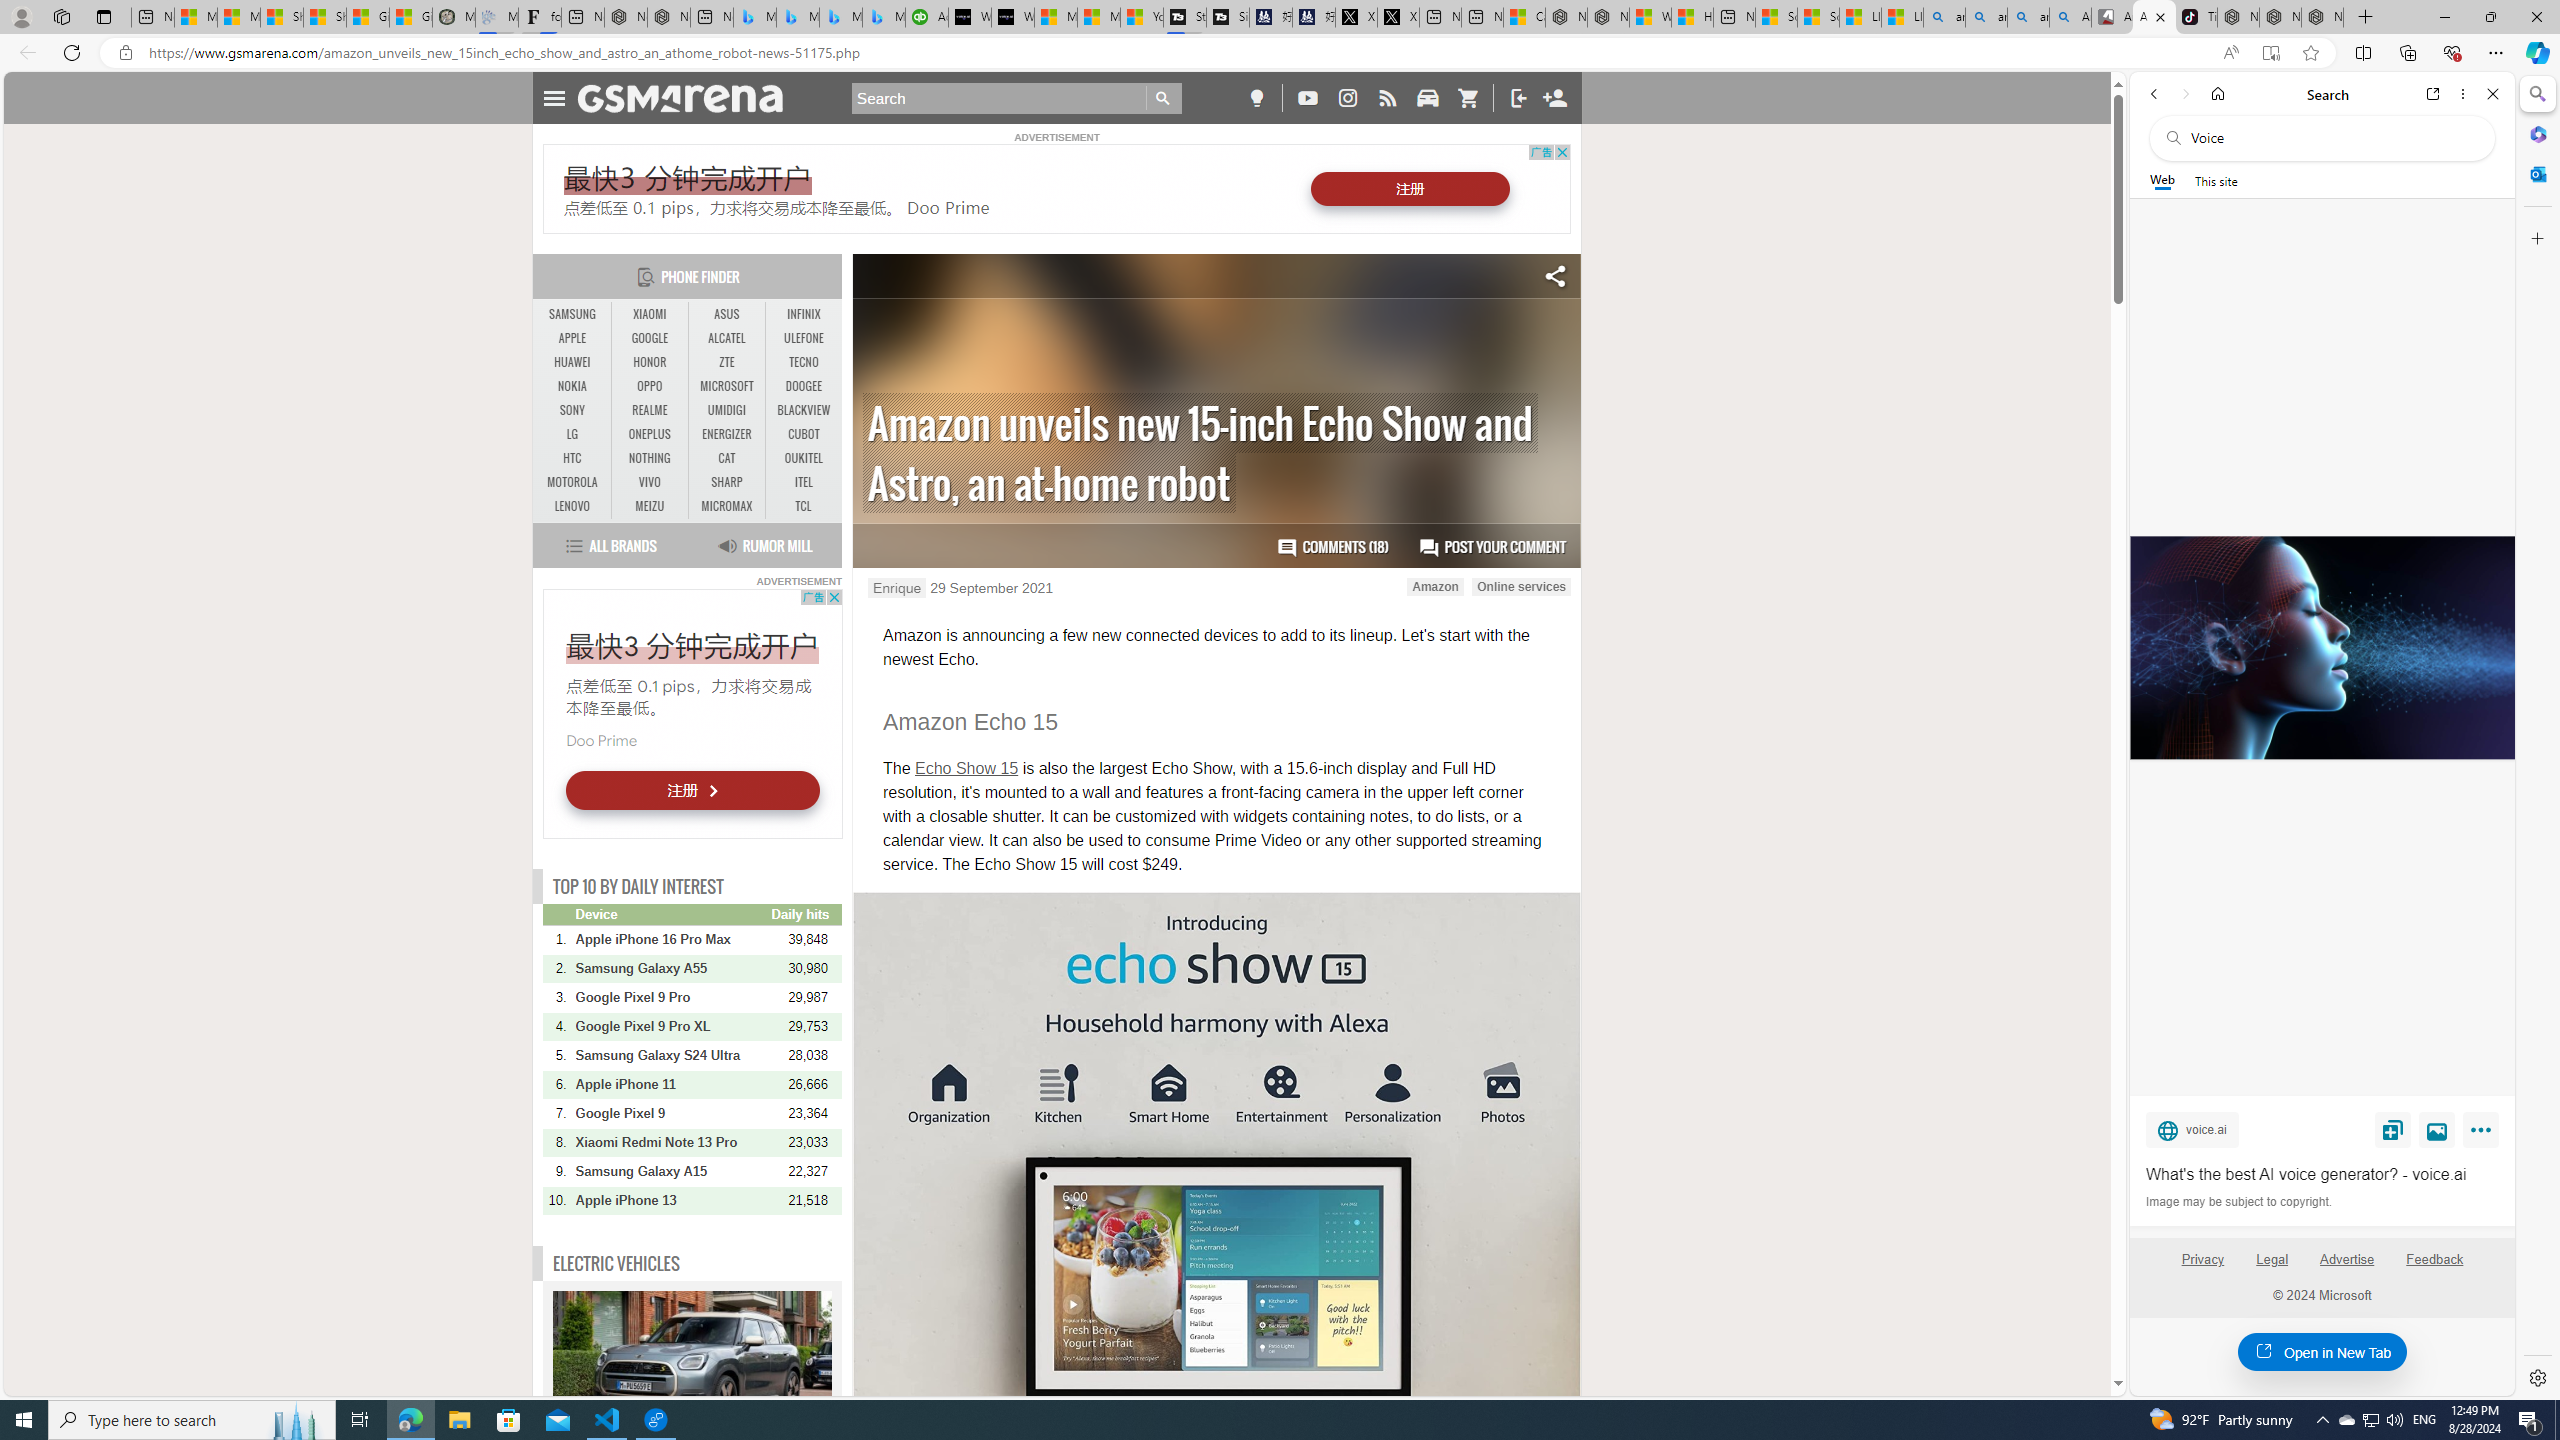 The image size is (2560, 1440). I want to click on OPPO, so click(650, 386).